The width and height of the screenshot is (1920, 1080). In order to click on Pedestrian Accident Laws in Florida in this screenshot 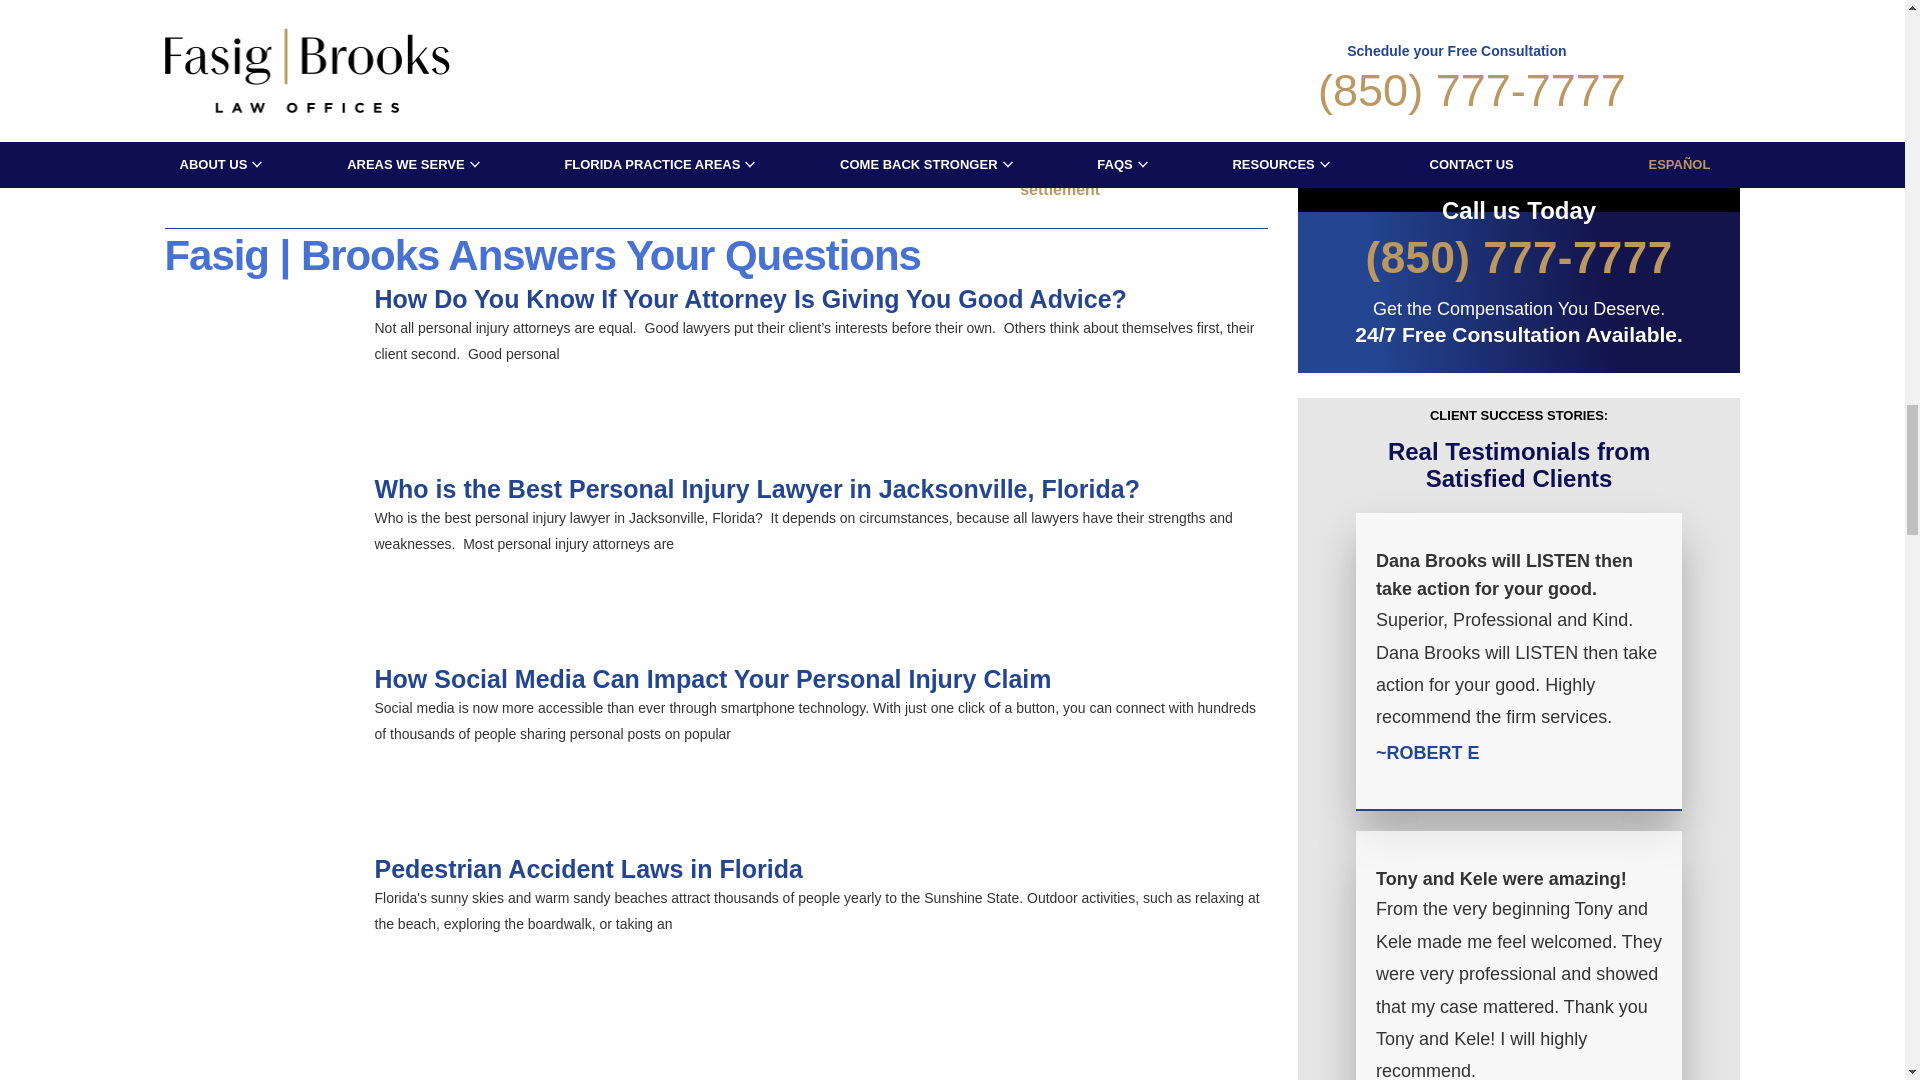, I will do `click(258, 928)`.